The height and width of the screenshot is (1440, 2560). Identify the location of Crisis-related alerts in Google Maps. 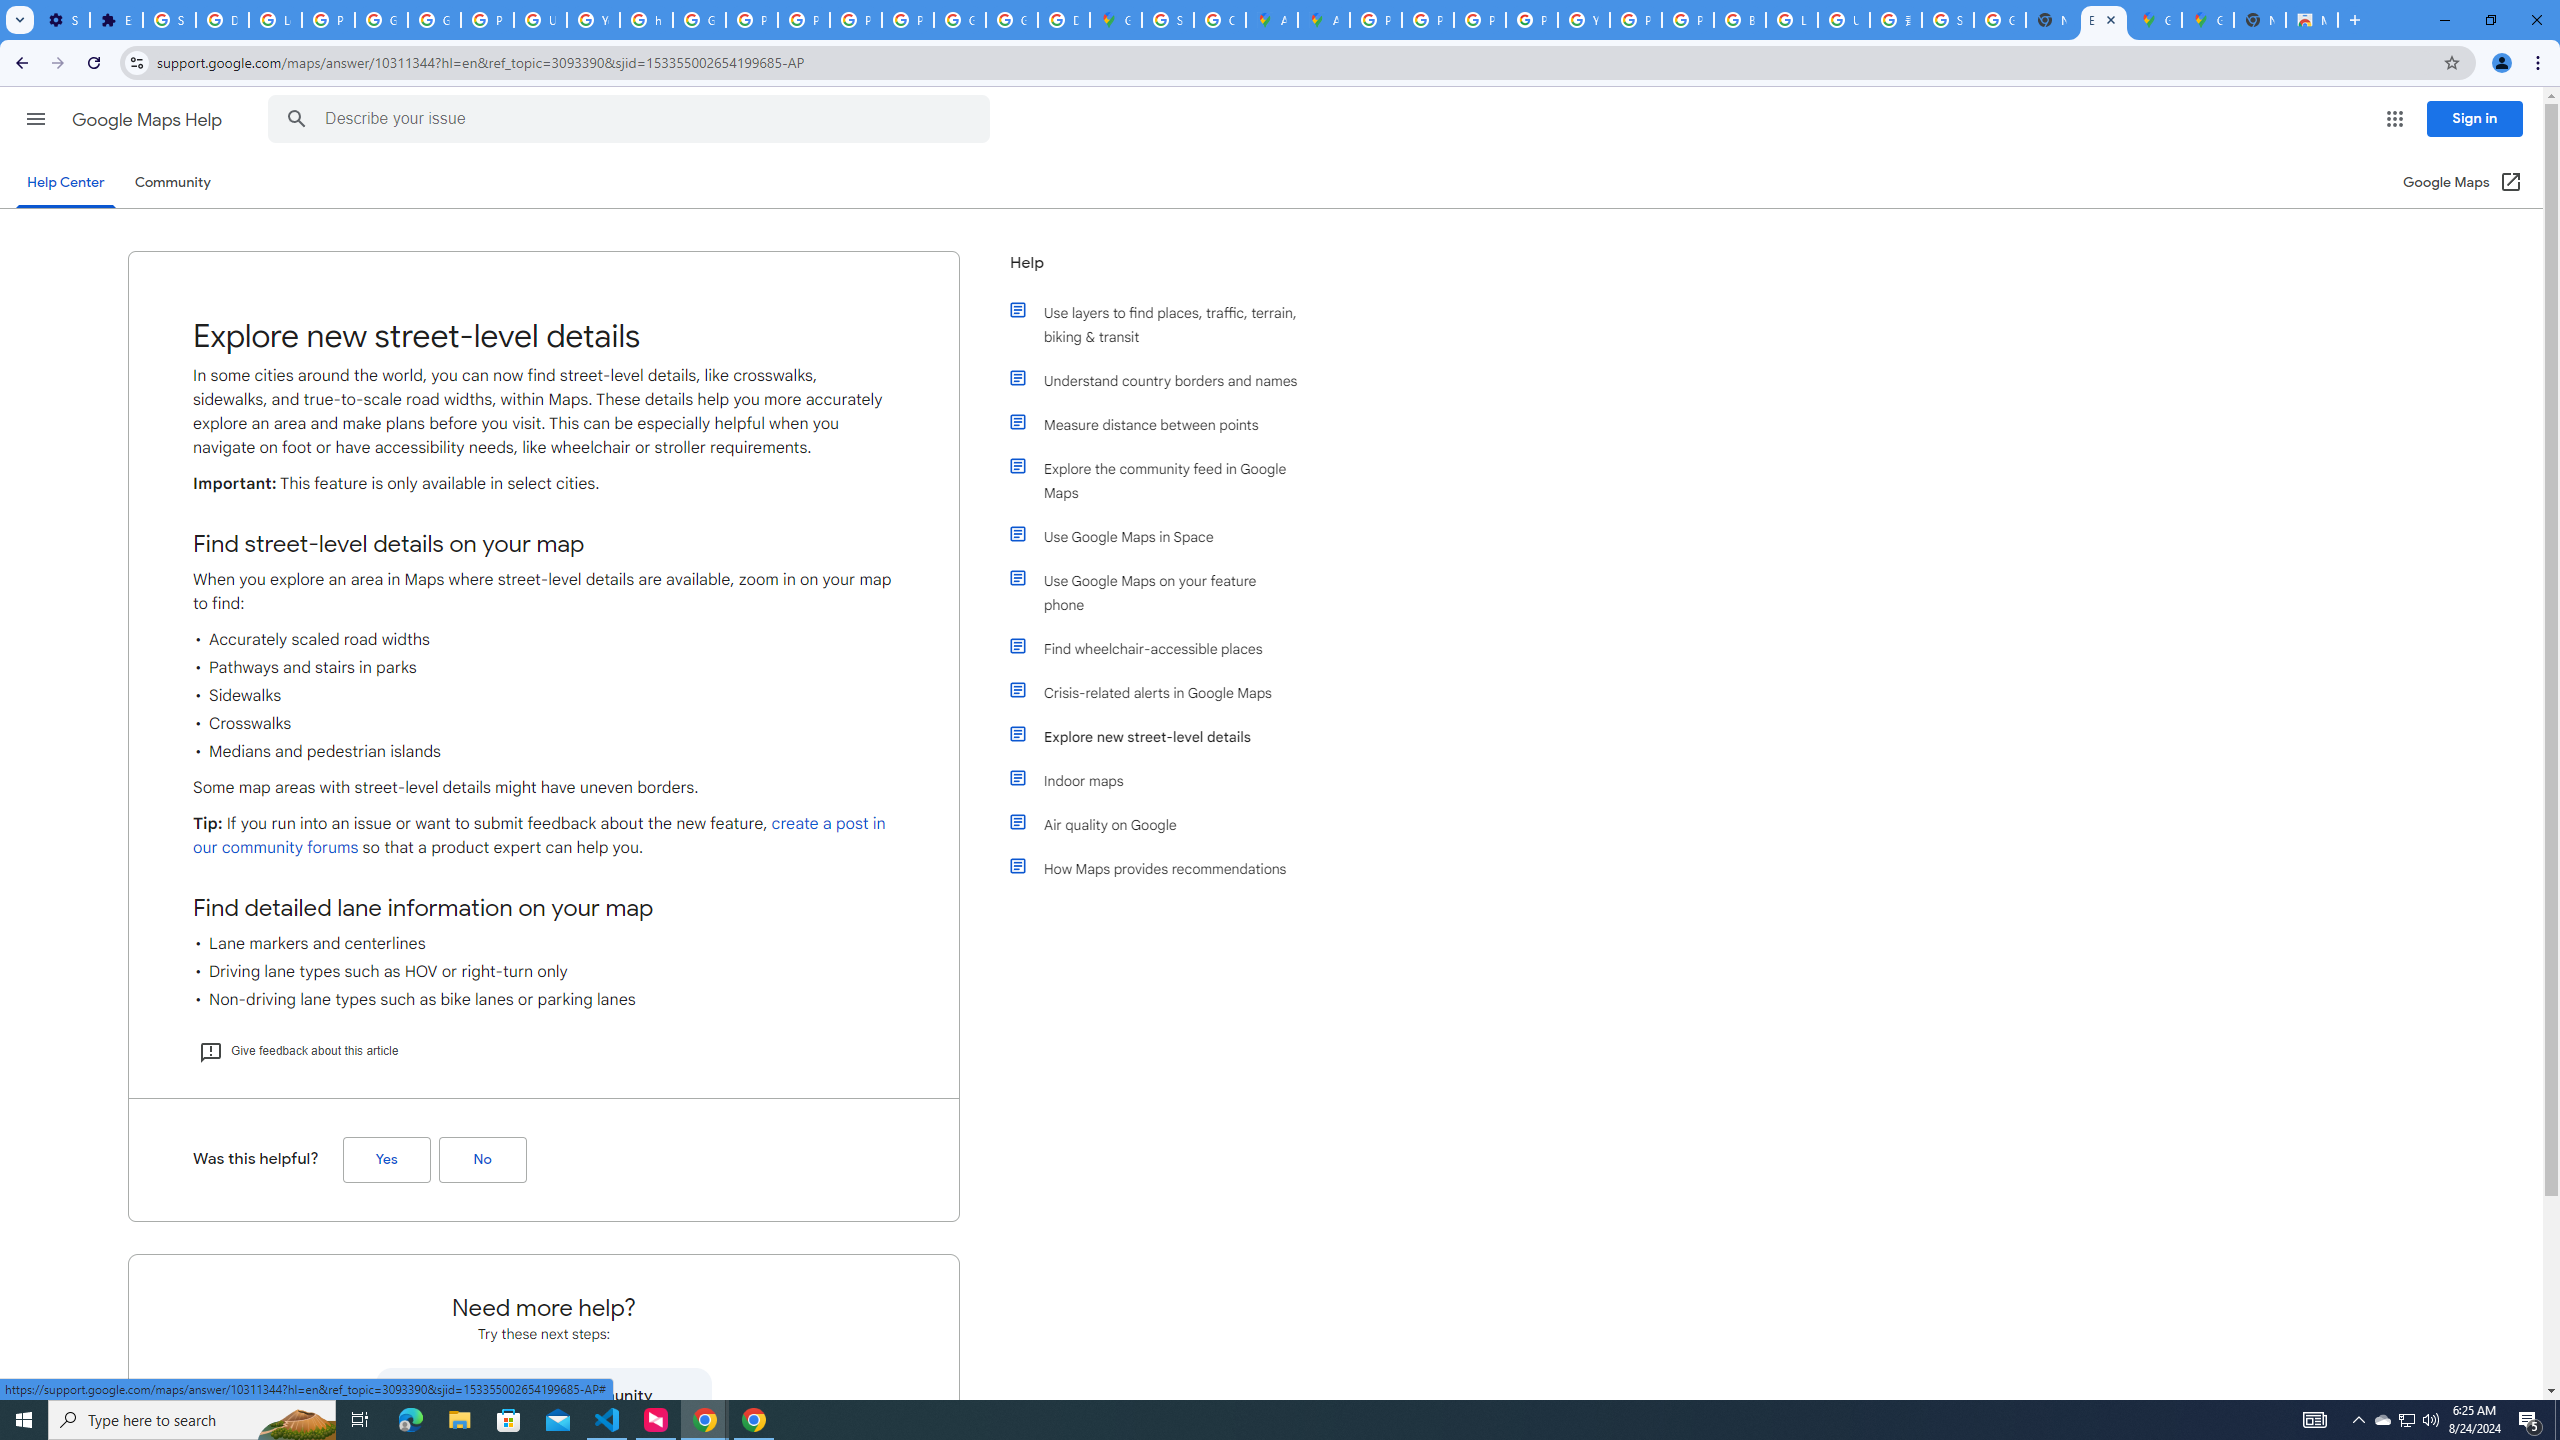
(1163, 693).